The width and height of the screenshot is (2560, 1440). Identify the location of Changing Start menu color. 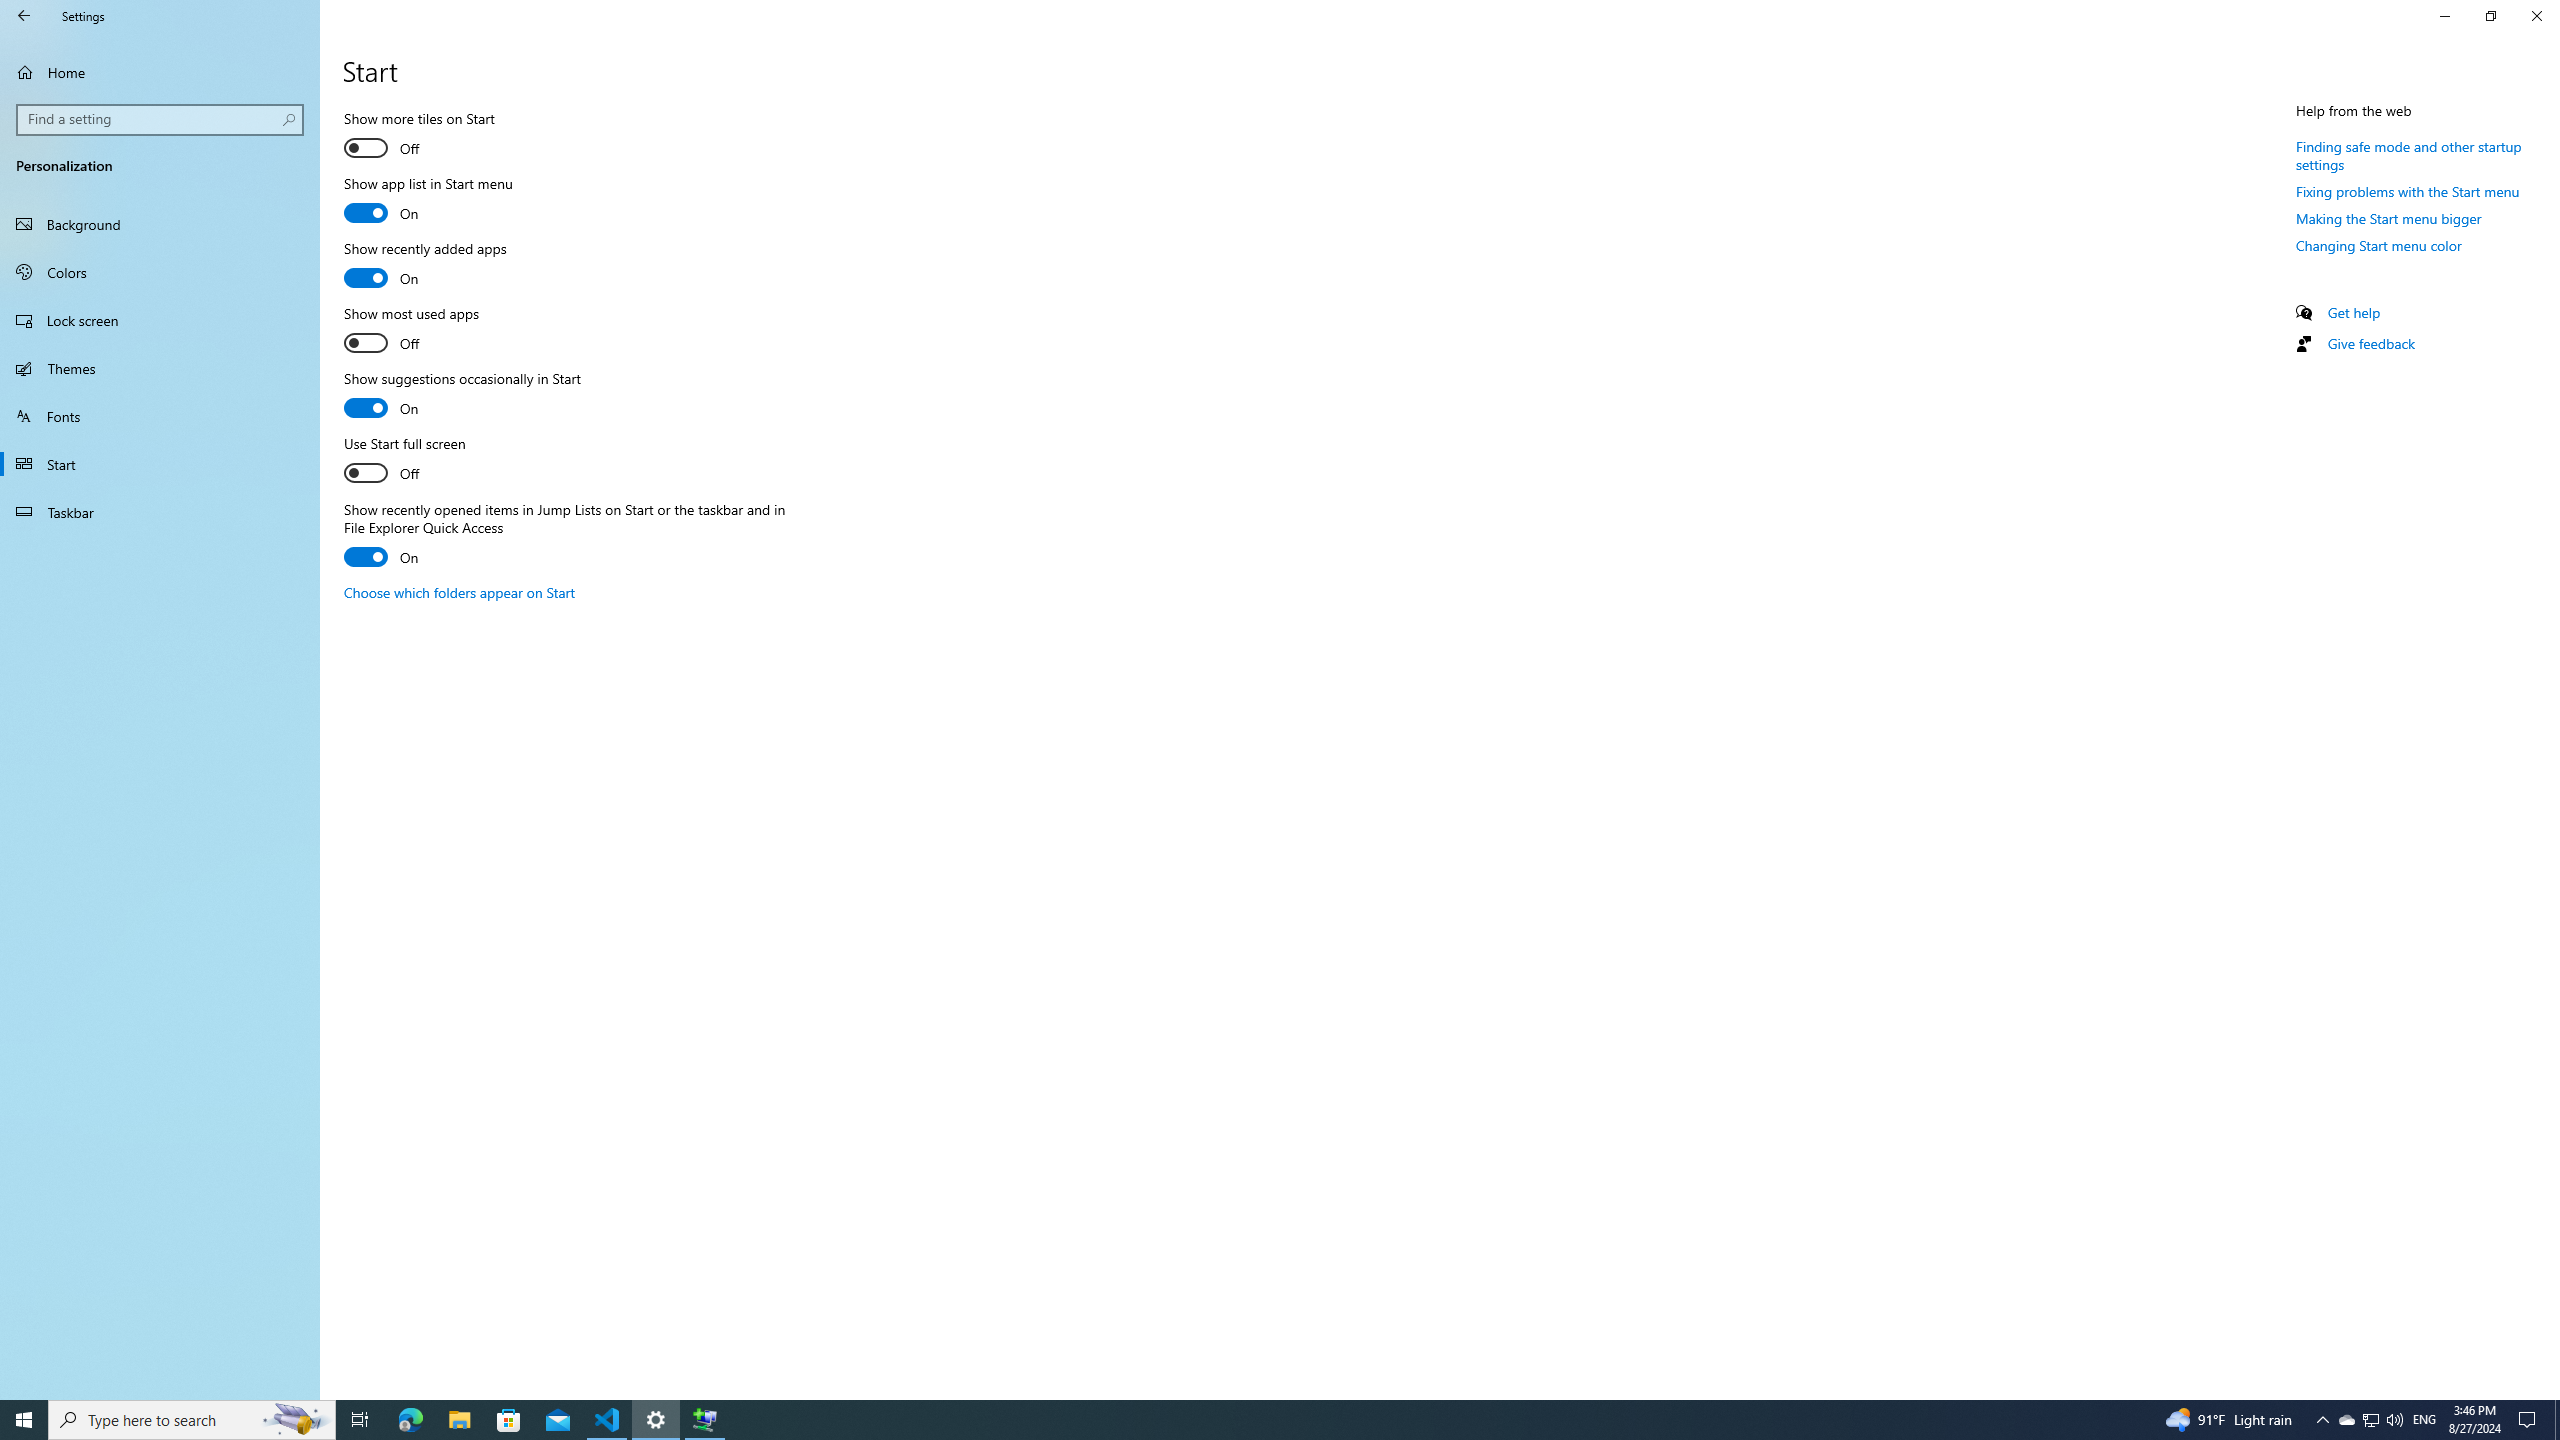
(2379, 245).